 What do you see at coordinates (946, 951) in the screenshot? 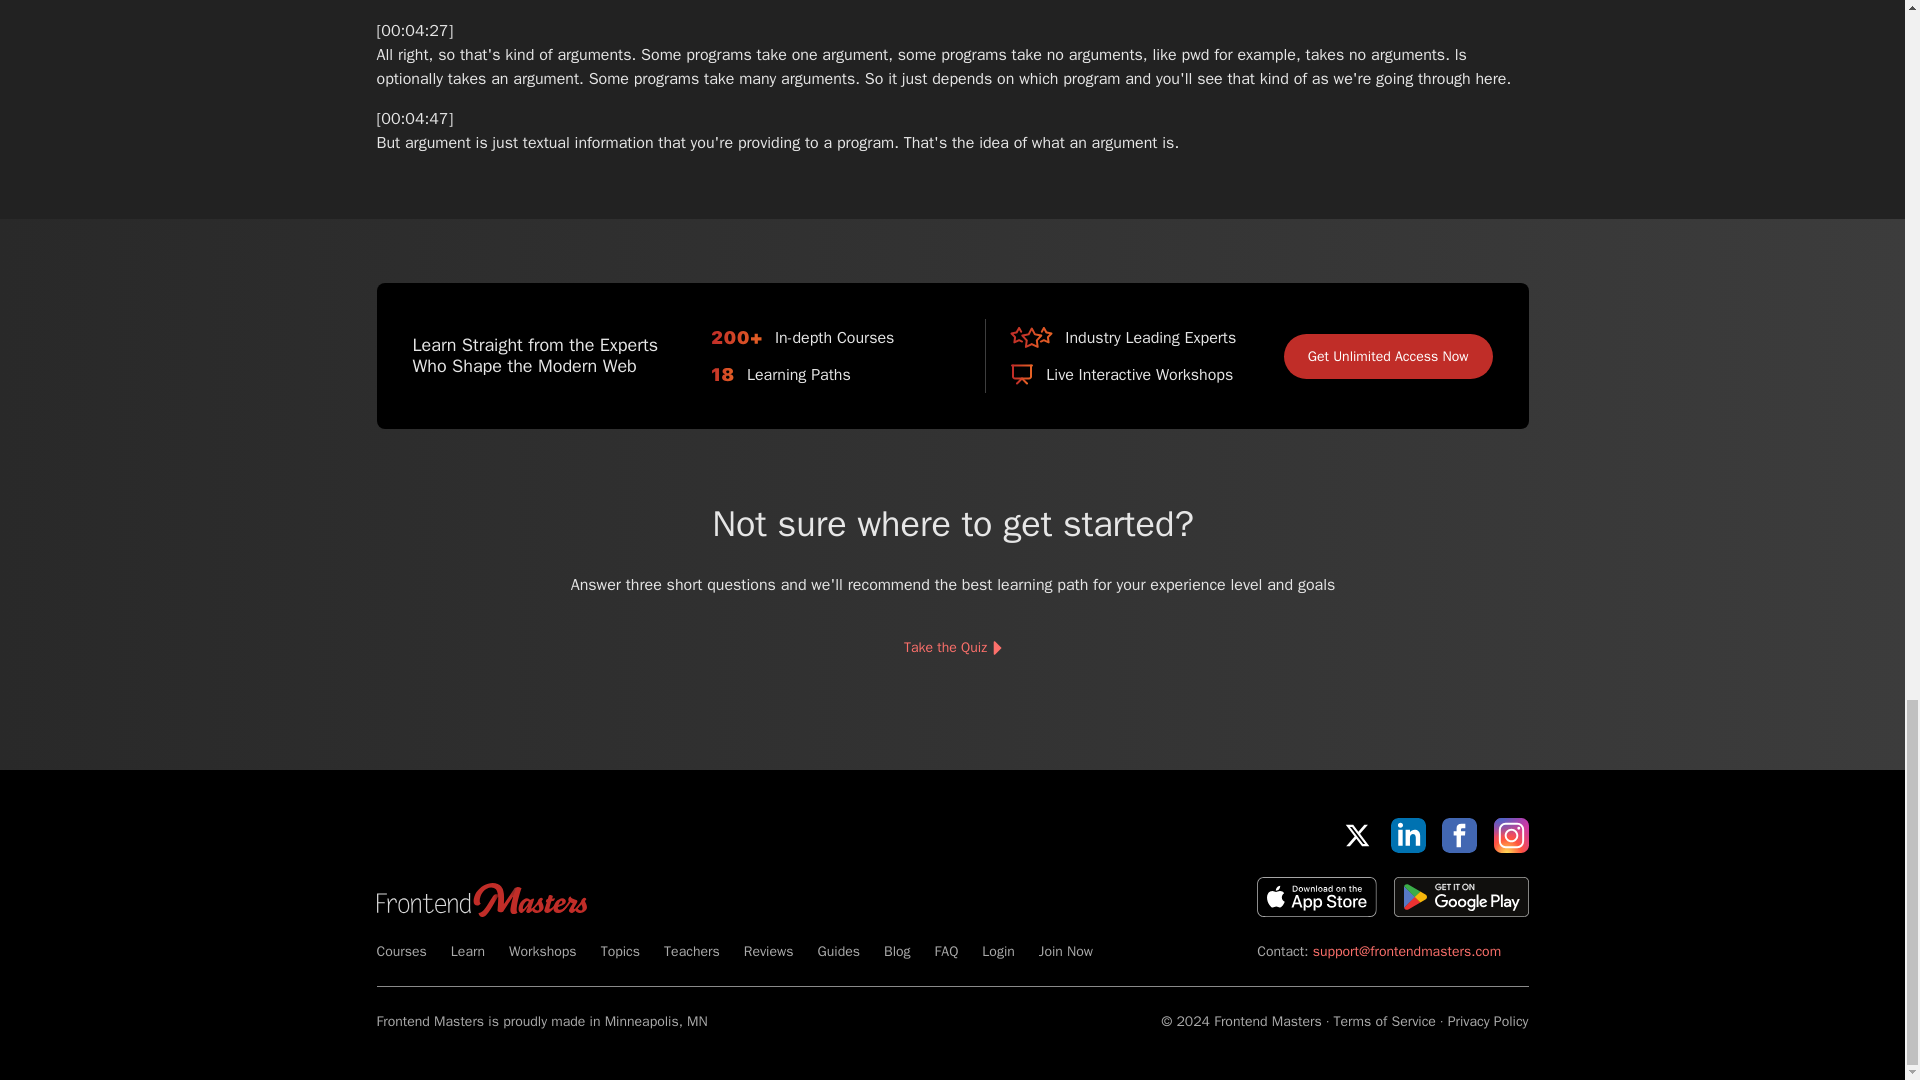
I see `FAQ` at bounding box center [946, 951].